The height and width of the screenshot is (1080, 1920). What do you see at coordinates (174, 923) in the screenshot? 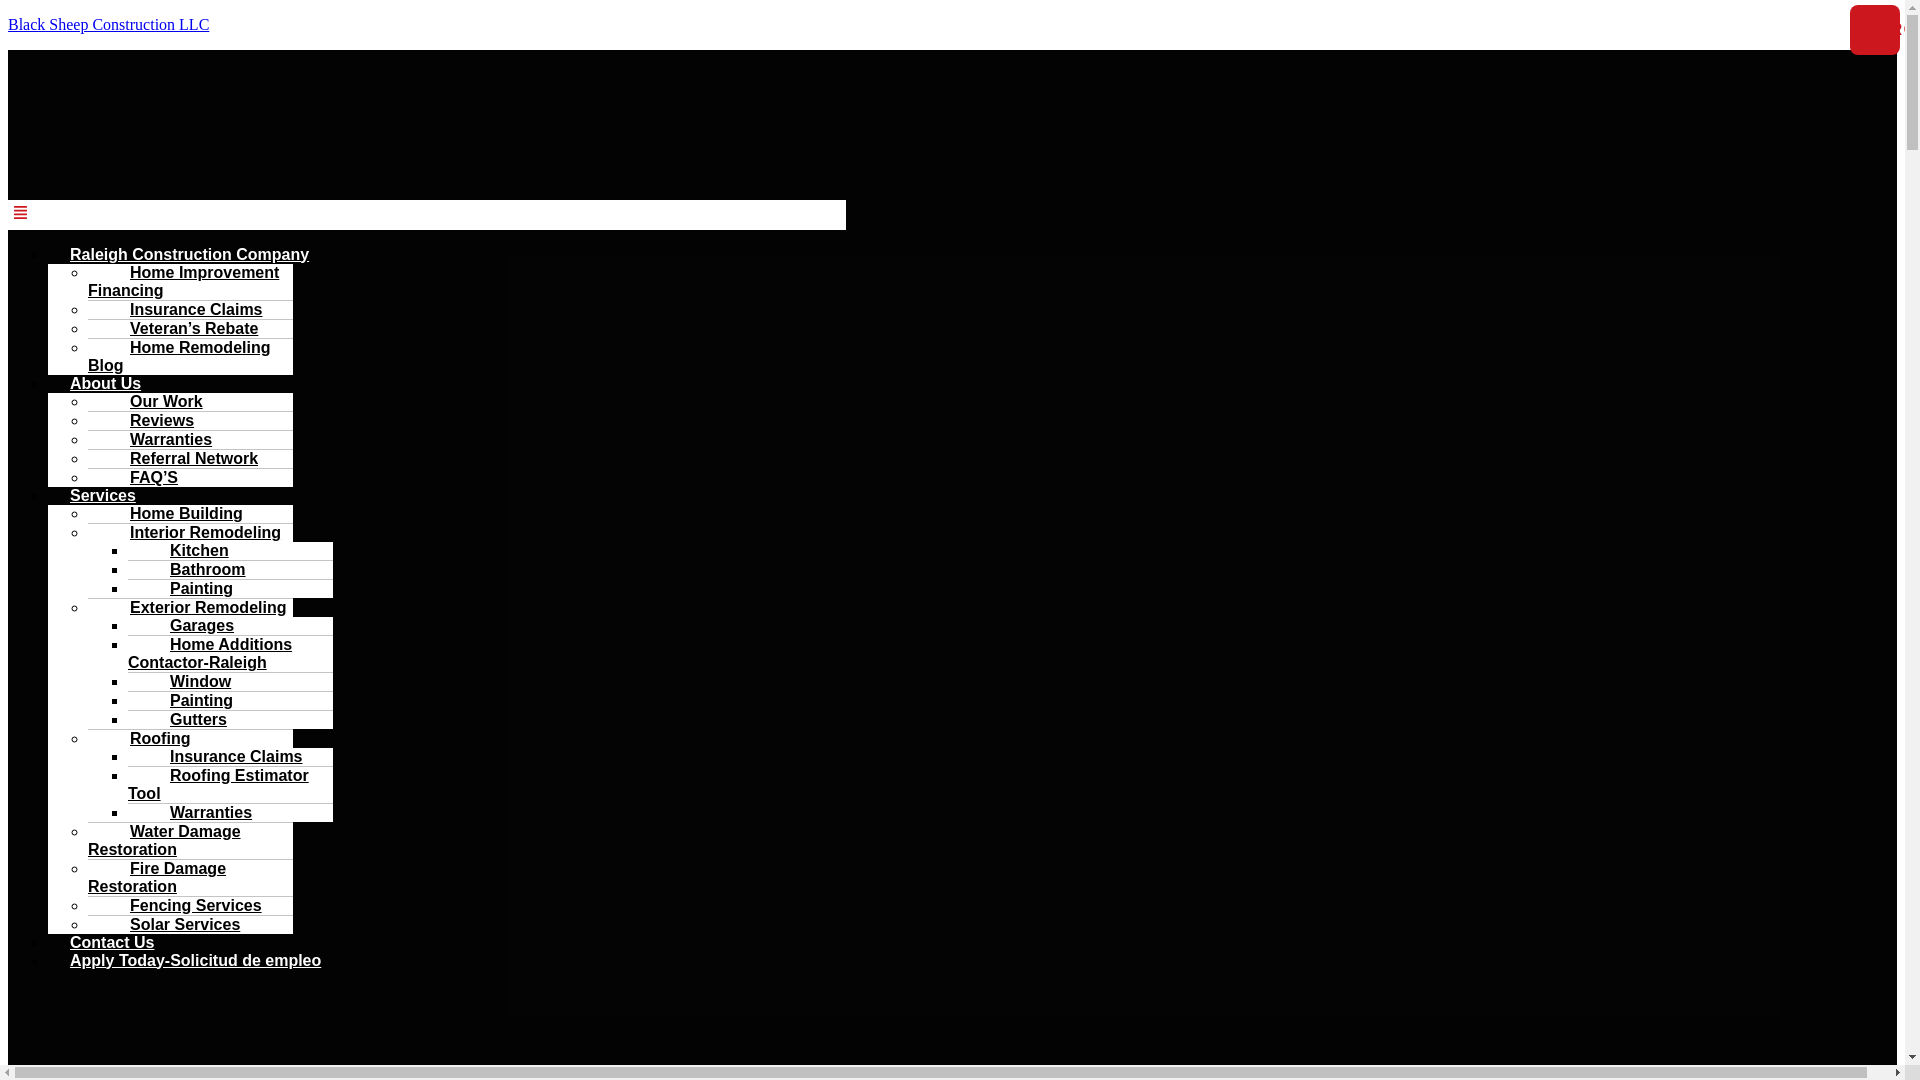
I see `Solar Services` at bounding box center [174, 923].